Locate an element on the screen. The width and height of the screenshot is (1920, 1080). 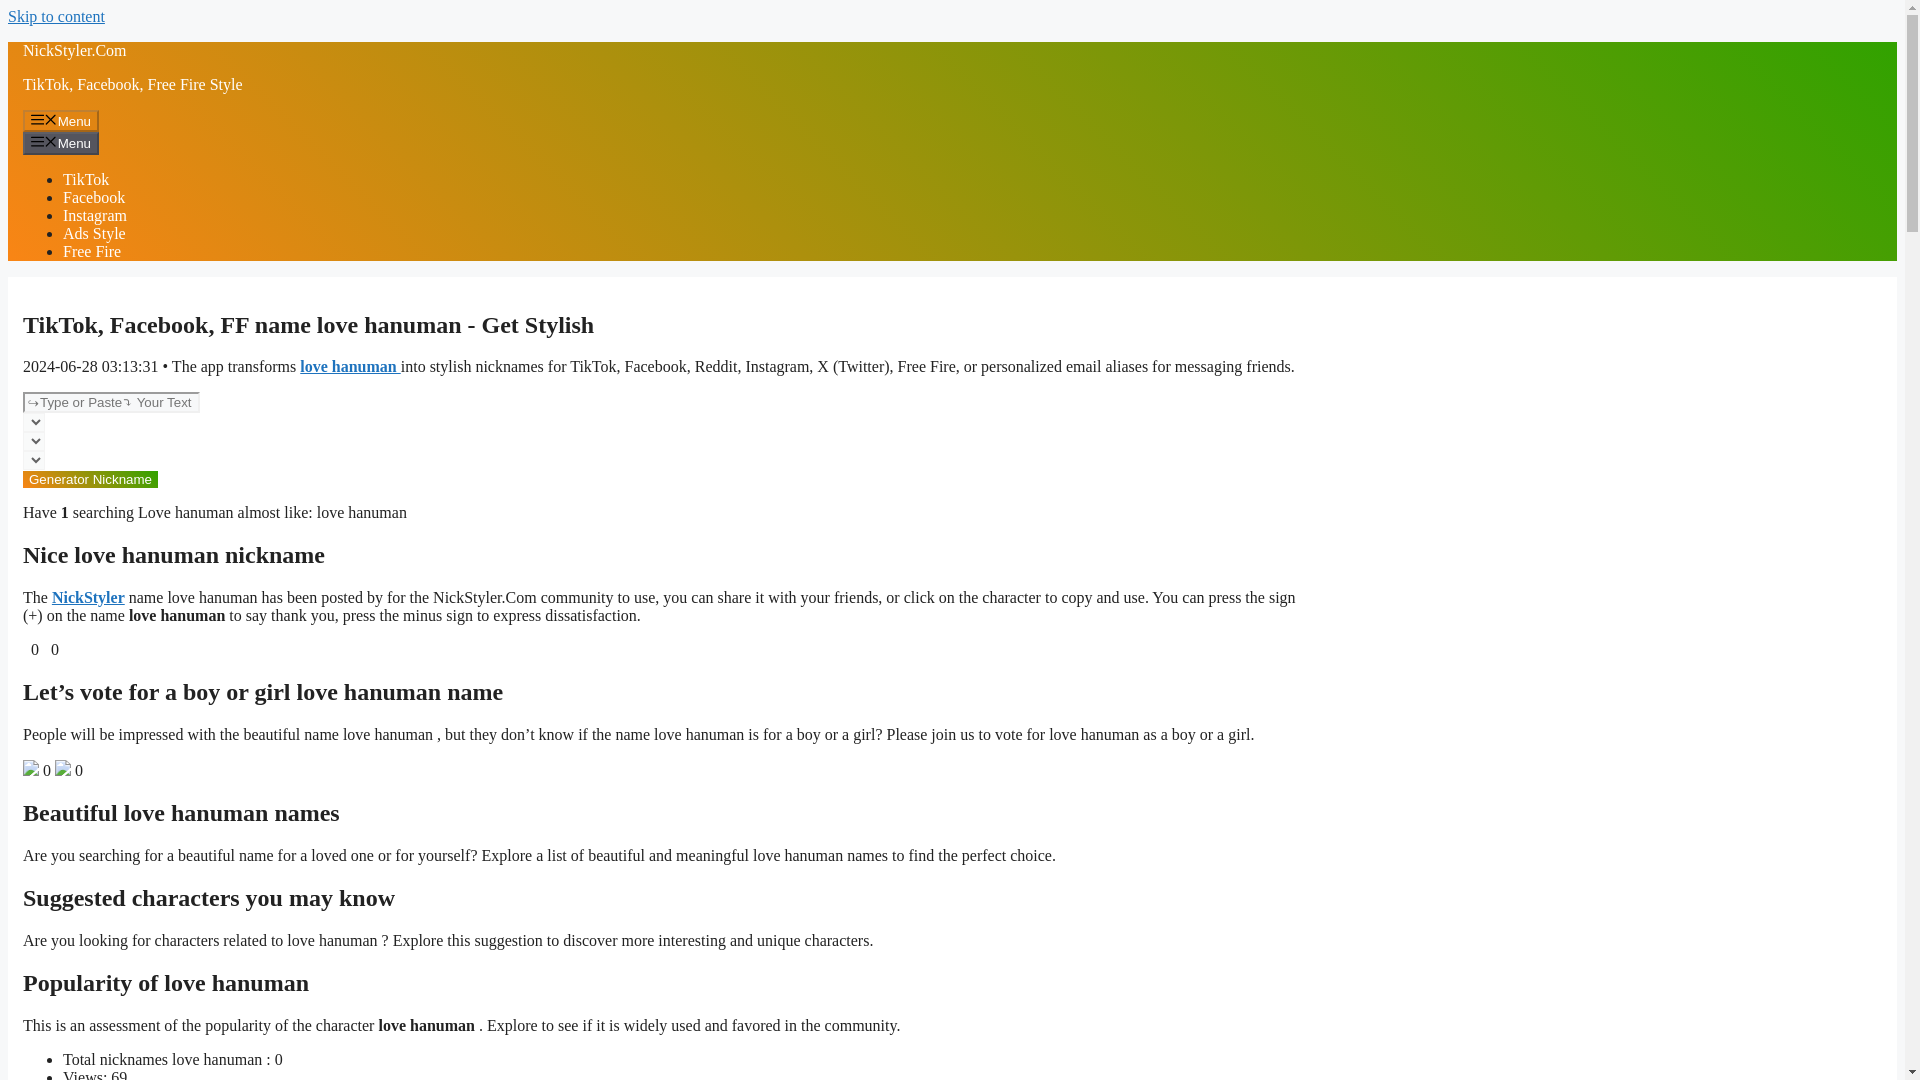
Menu is located at coordinates (61, 120).